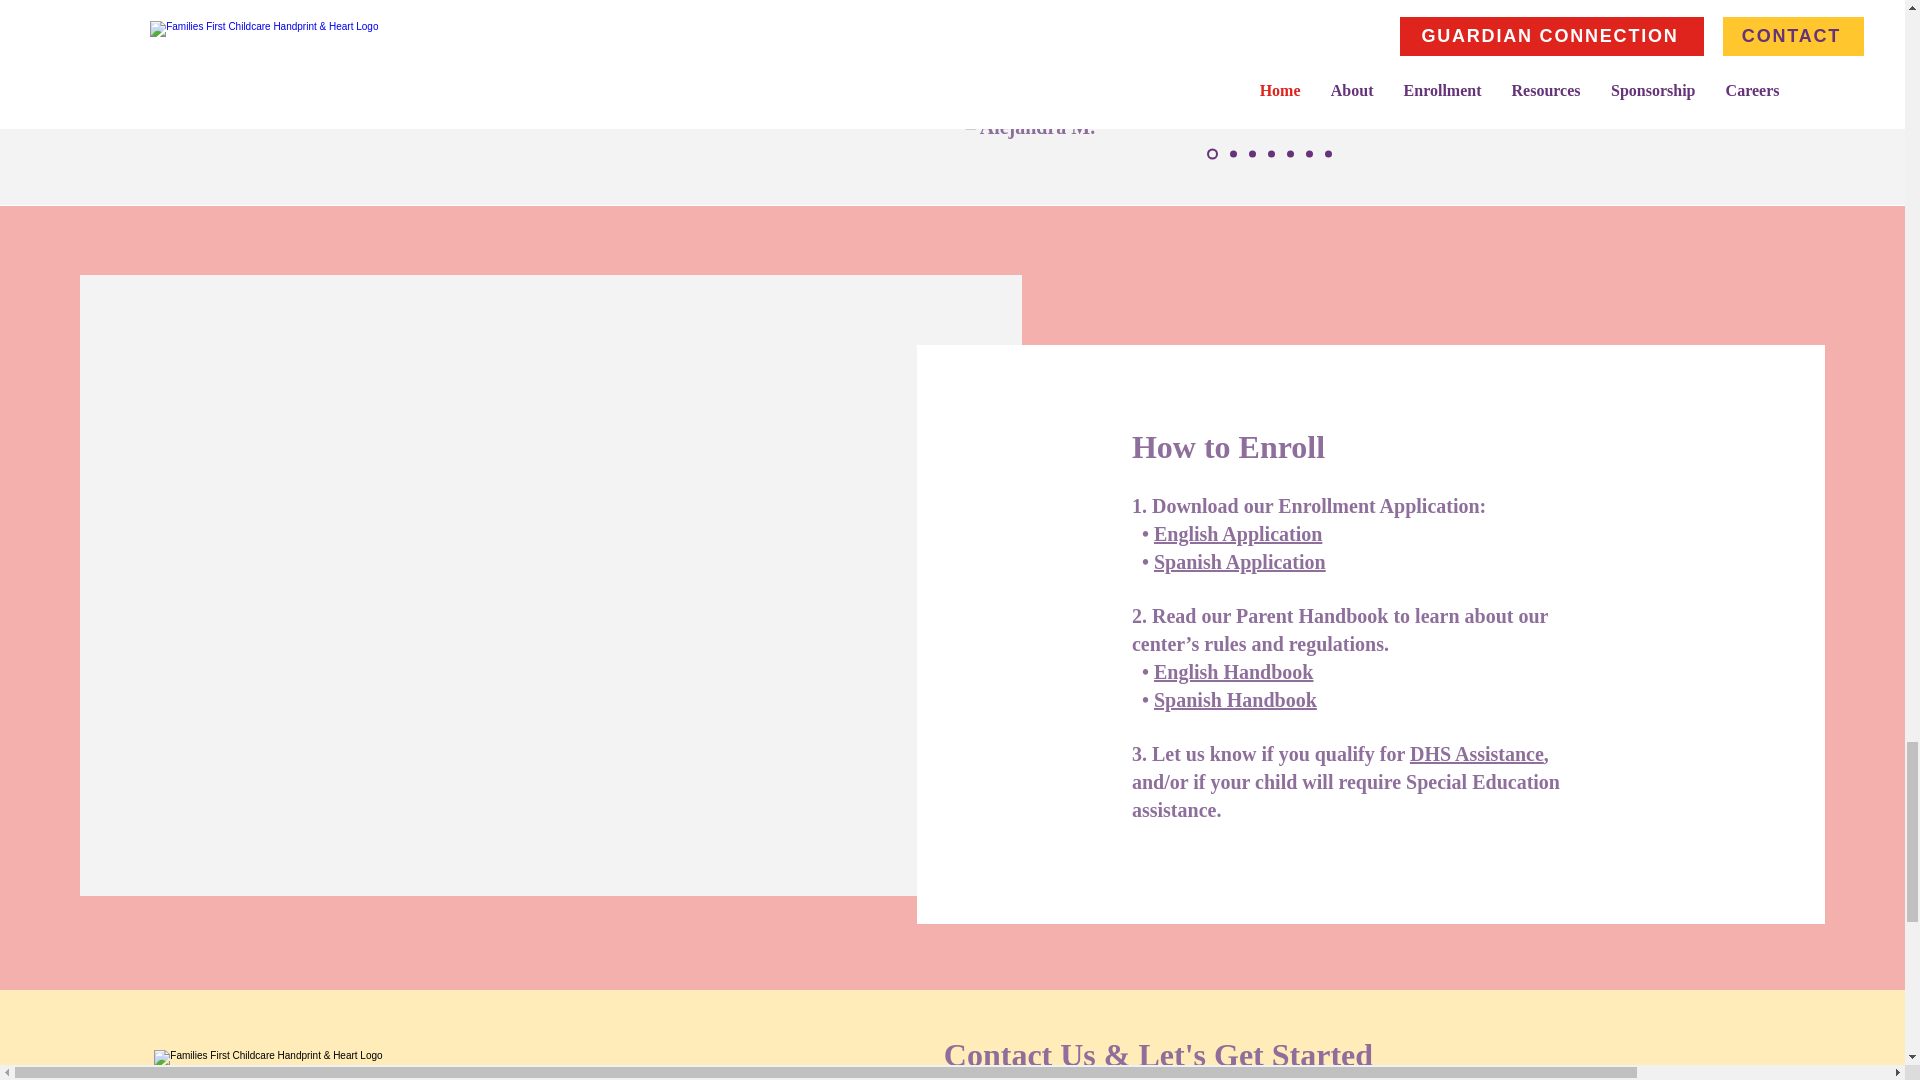  What do you see at coordinates (1233, 671) in the screenshot?
I see `English Handbook` at bounding box center [1233, 671].